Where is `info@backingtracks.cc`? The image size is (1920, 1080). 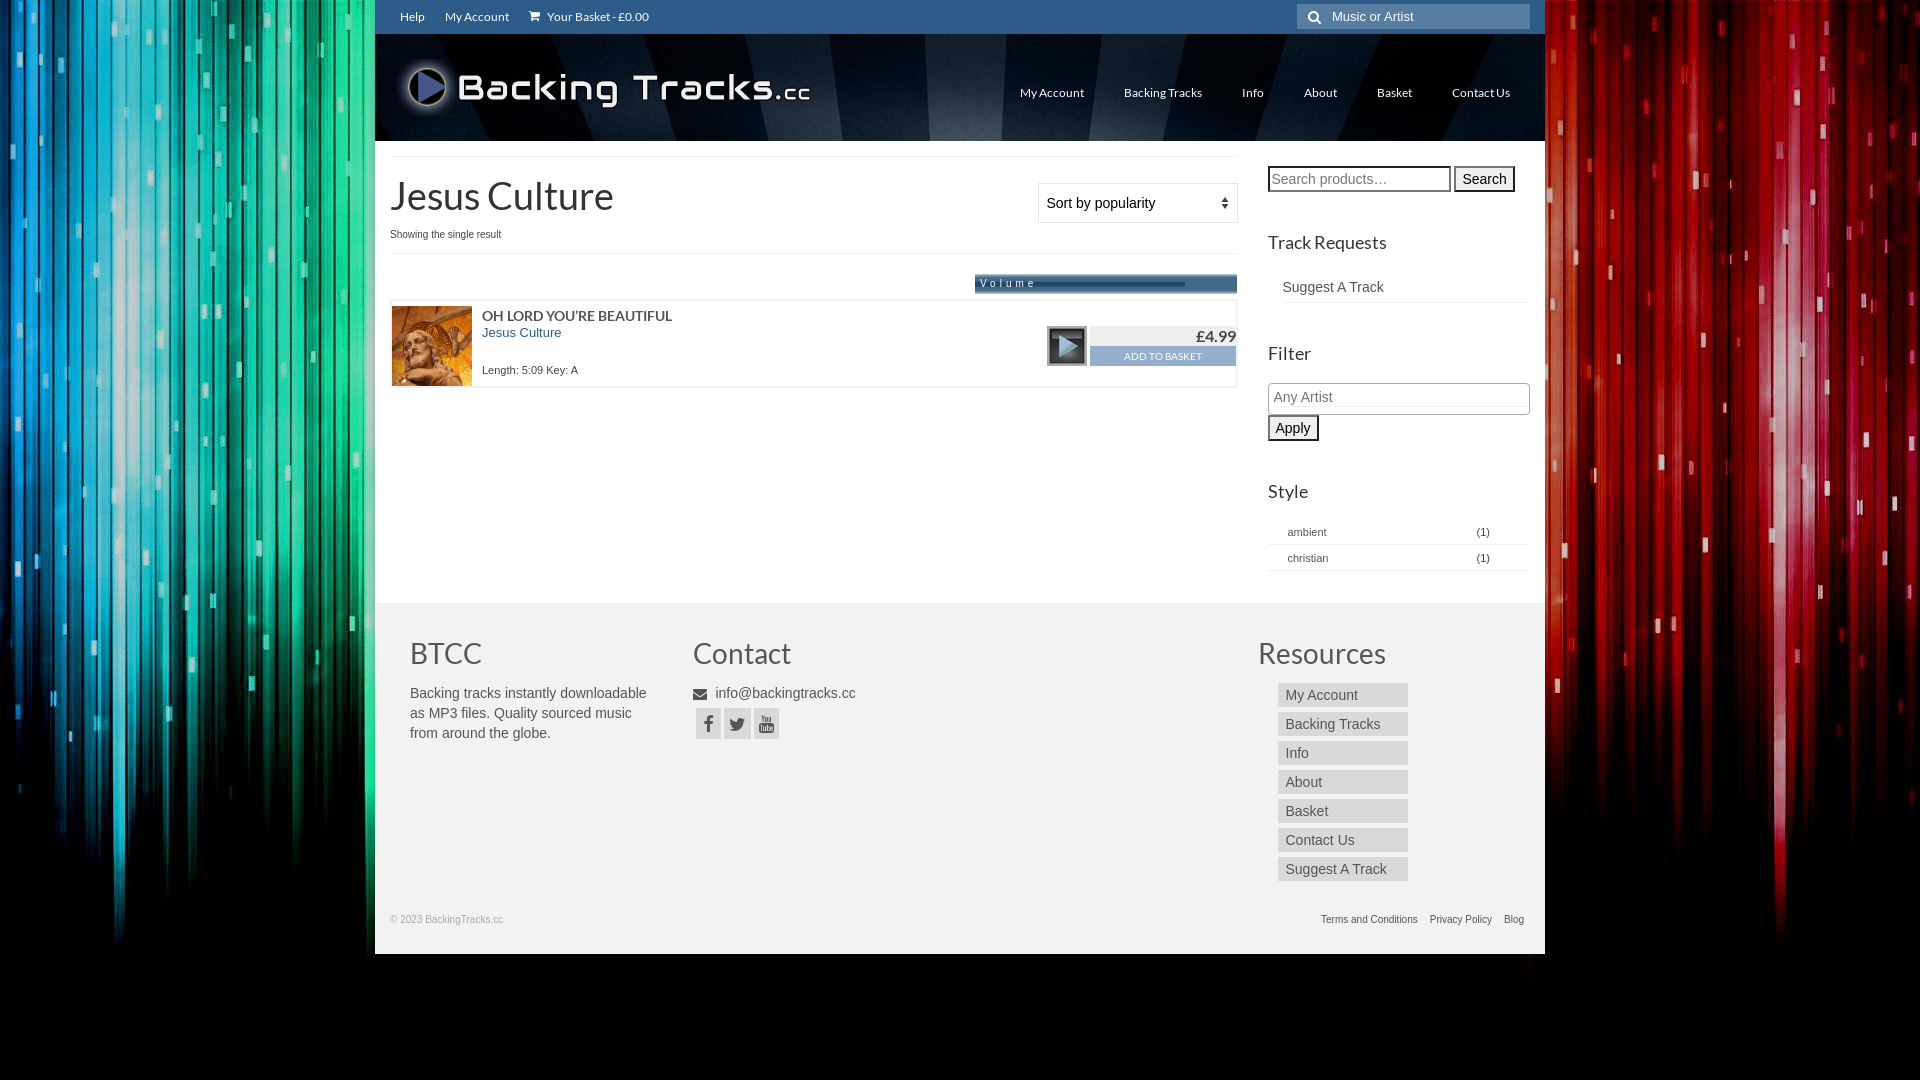
info@backingtracks.cc is located at coordinates (774, 693).